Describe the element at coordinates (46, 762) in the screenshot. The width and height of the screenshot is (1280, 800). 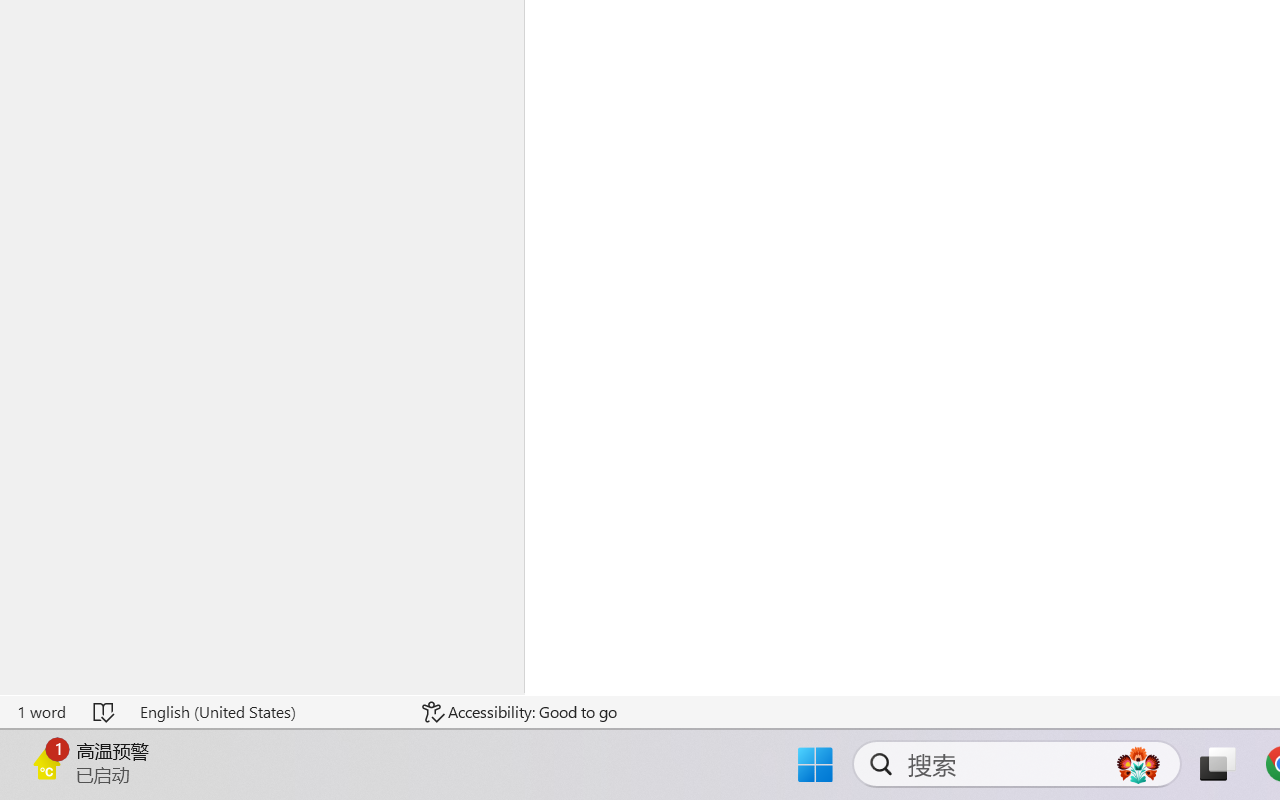
I see `AutomationID: BadgeAnchorLargeTicker` at that location.